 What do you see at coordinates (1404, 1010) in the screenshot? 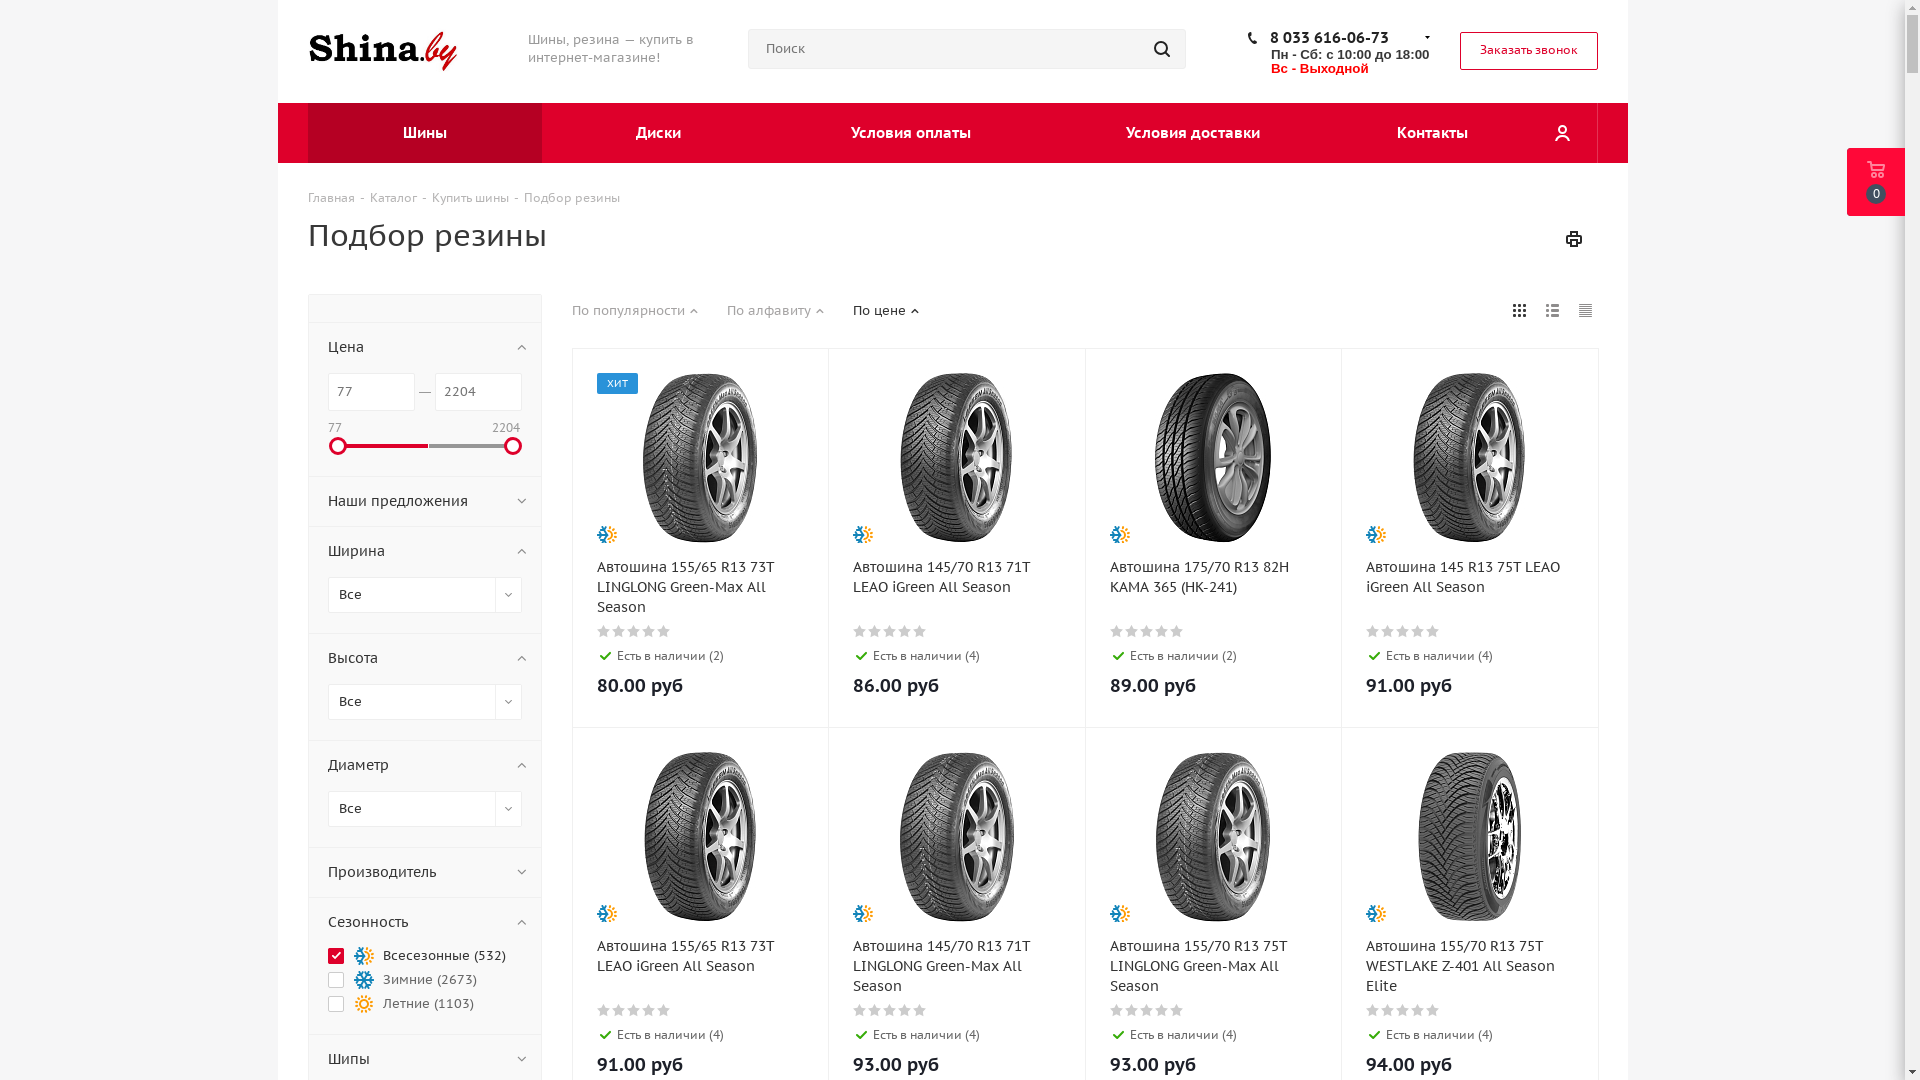
I see `3` at bounding box center [1404, 1010].